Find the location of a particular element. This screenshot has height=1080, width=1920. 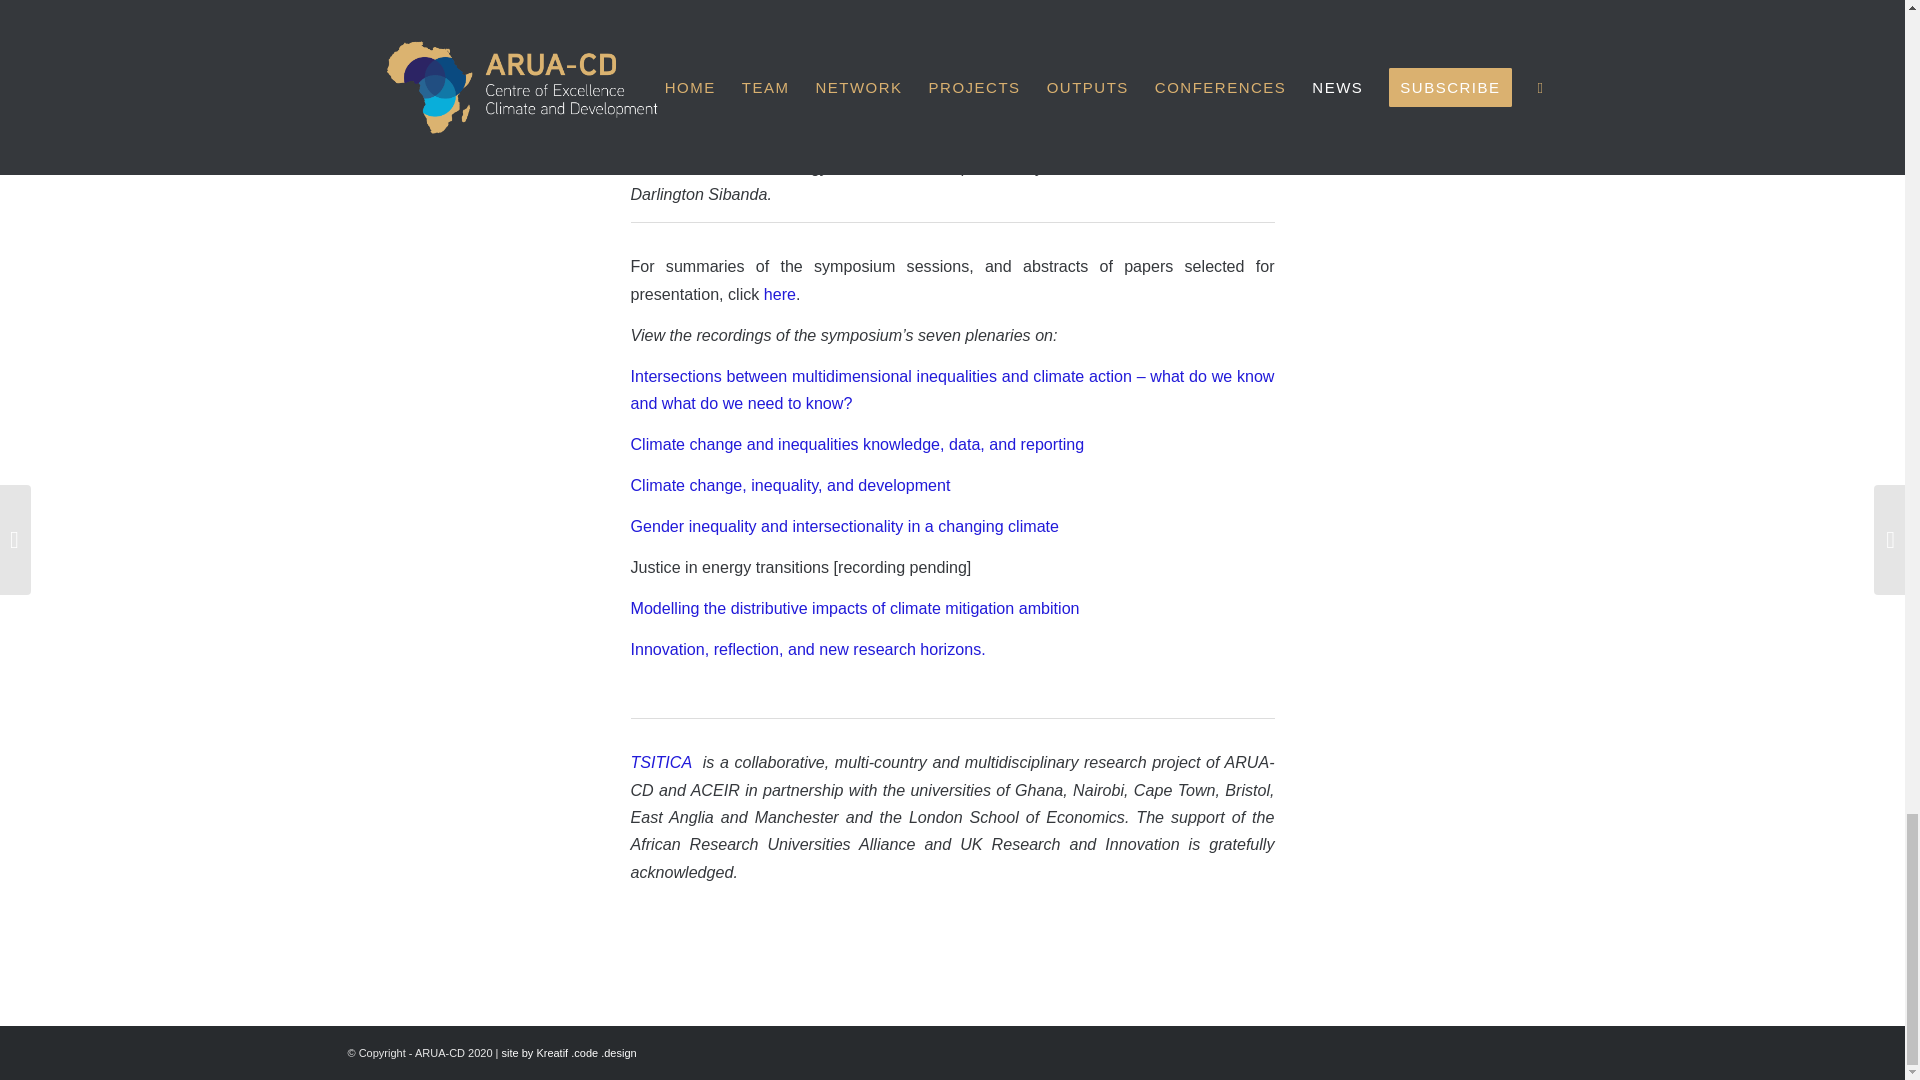

here is located at coordinates (780, 294).